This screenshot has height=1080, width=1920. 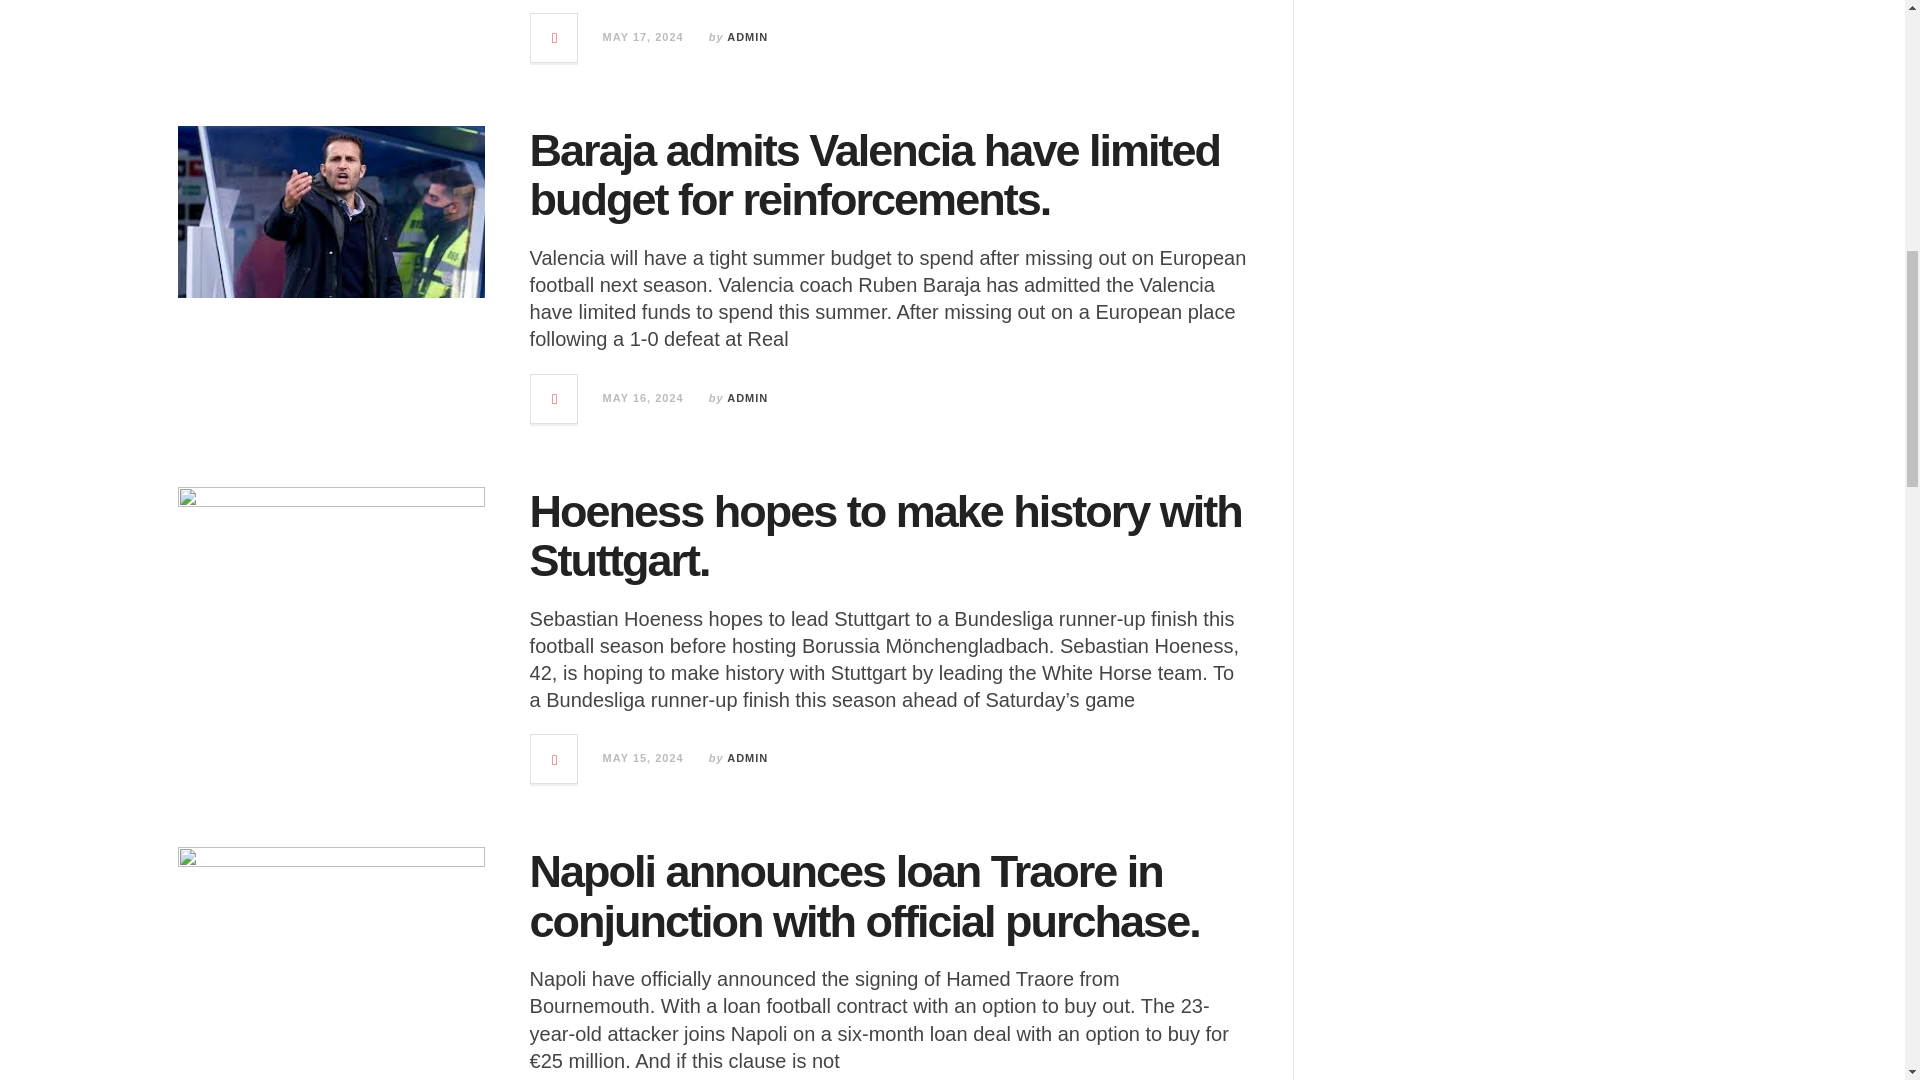 I want to click on Posts by admin, so click(x=748, y=398).